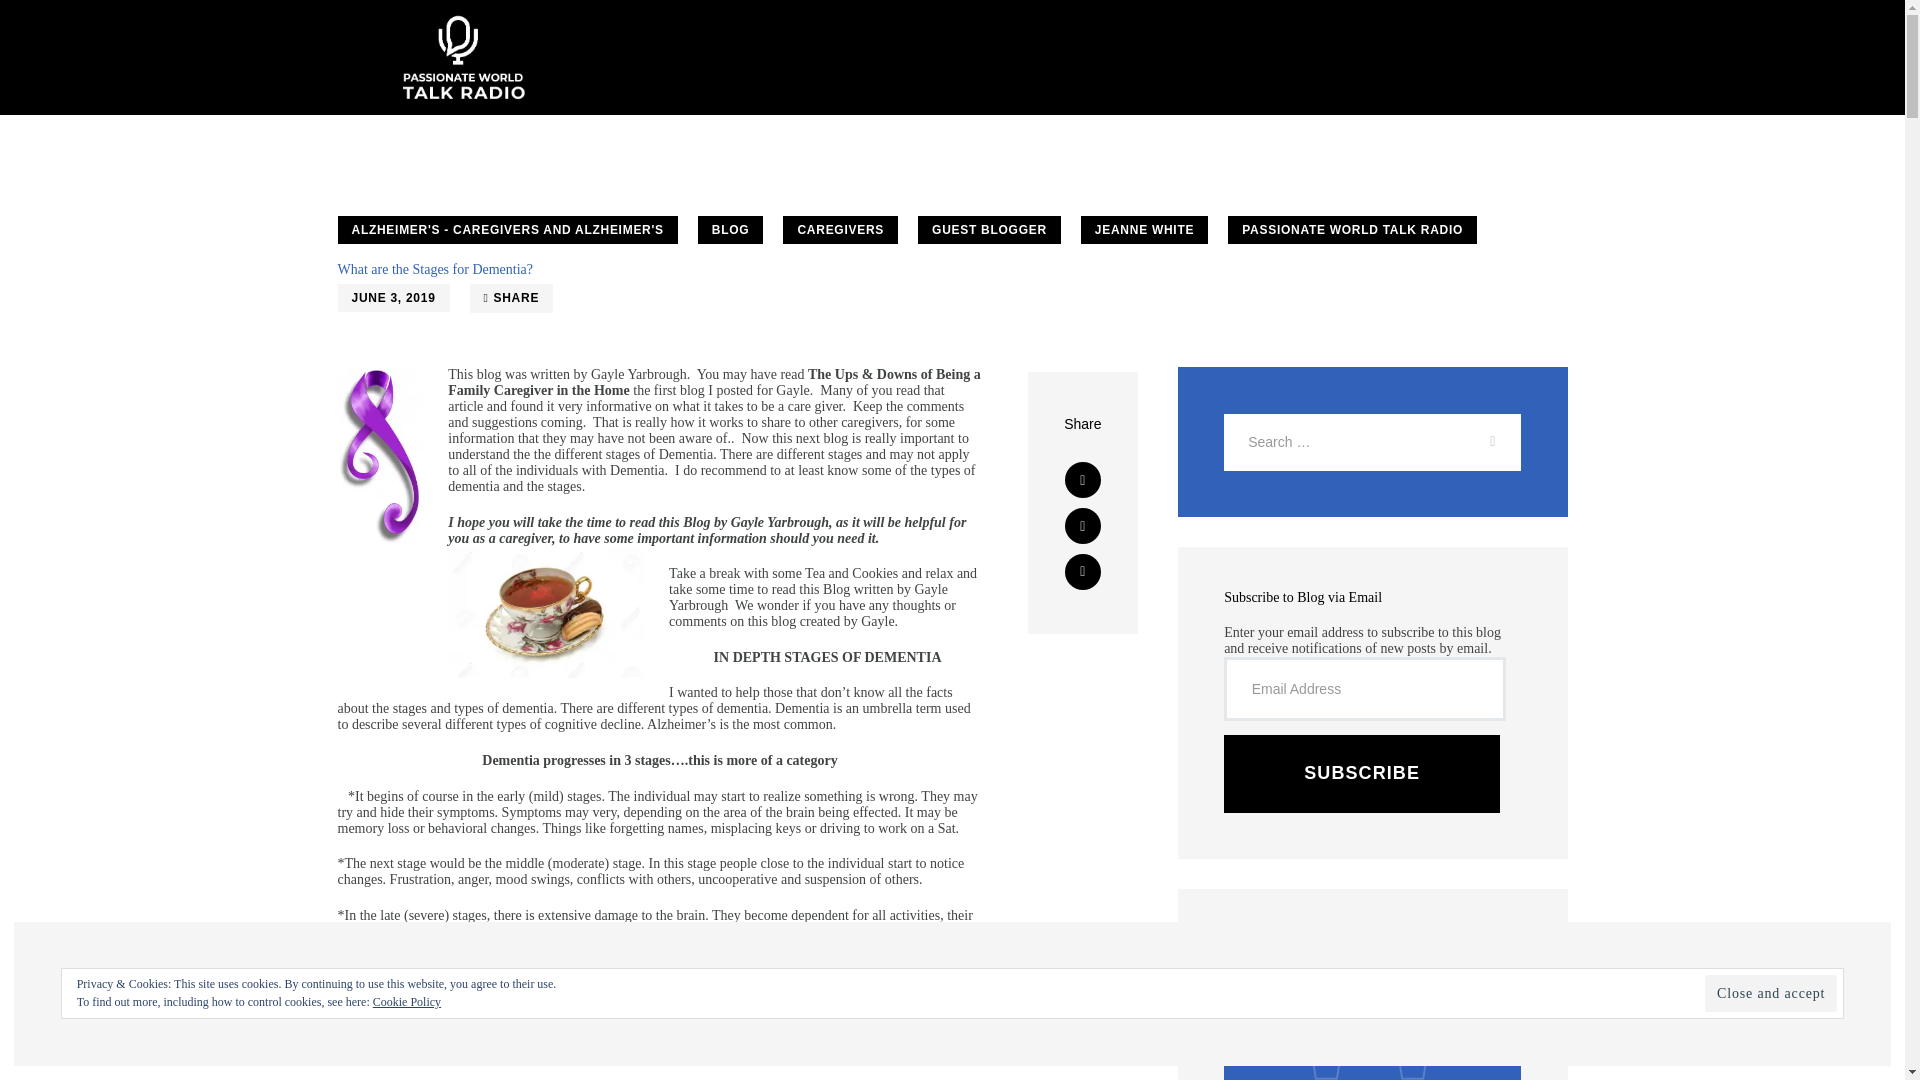 The image size is (1920, 1080). What do you see at coordinates (731, 230) in the screenshot?
I see `BLOG` at bounding box center [731, 230].